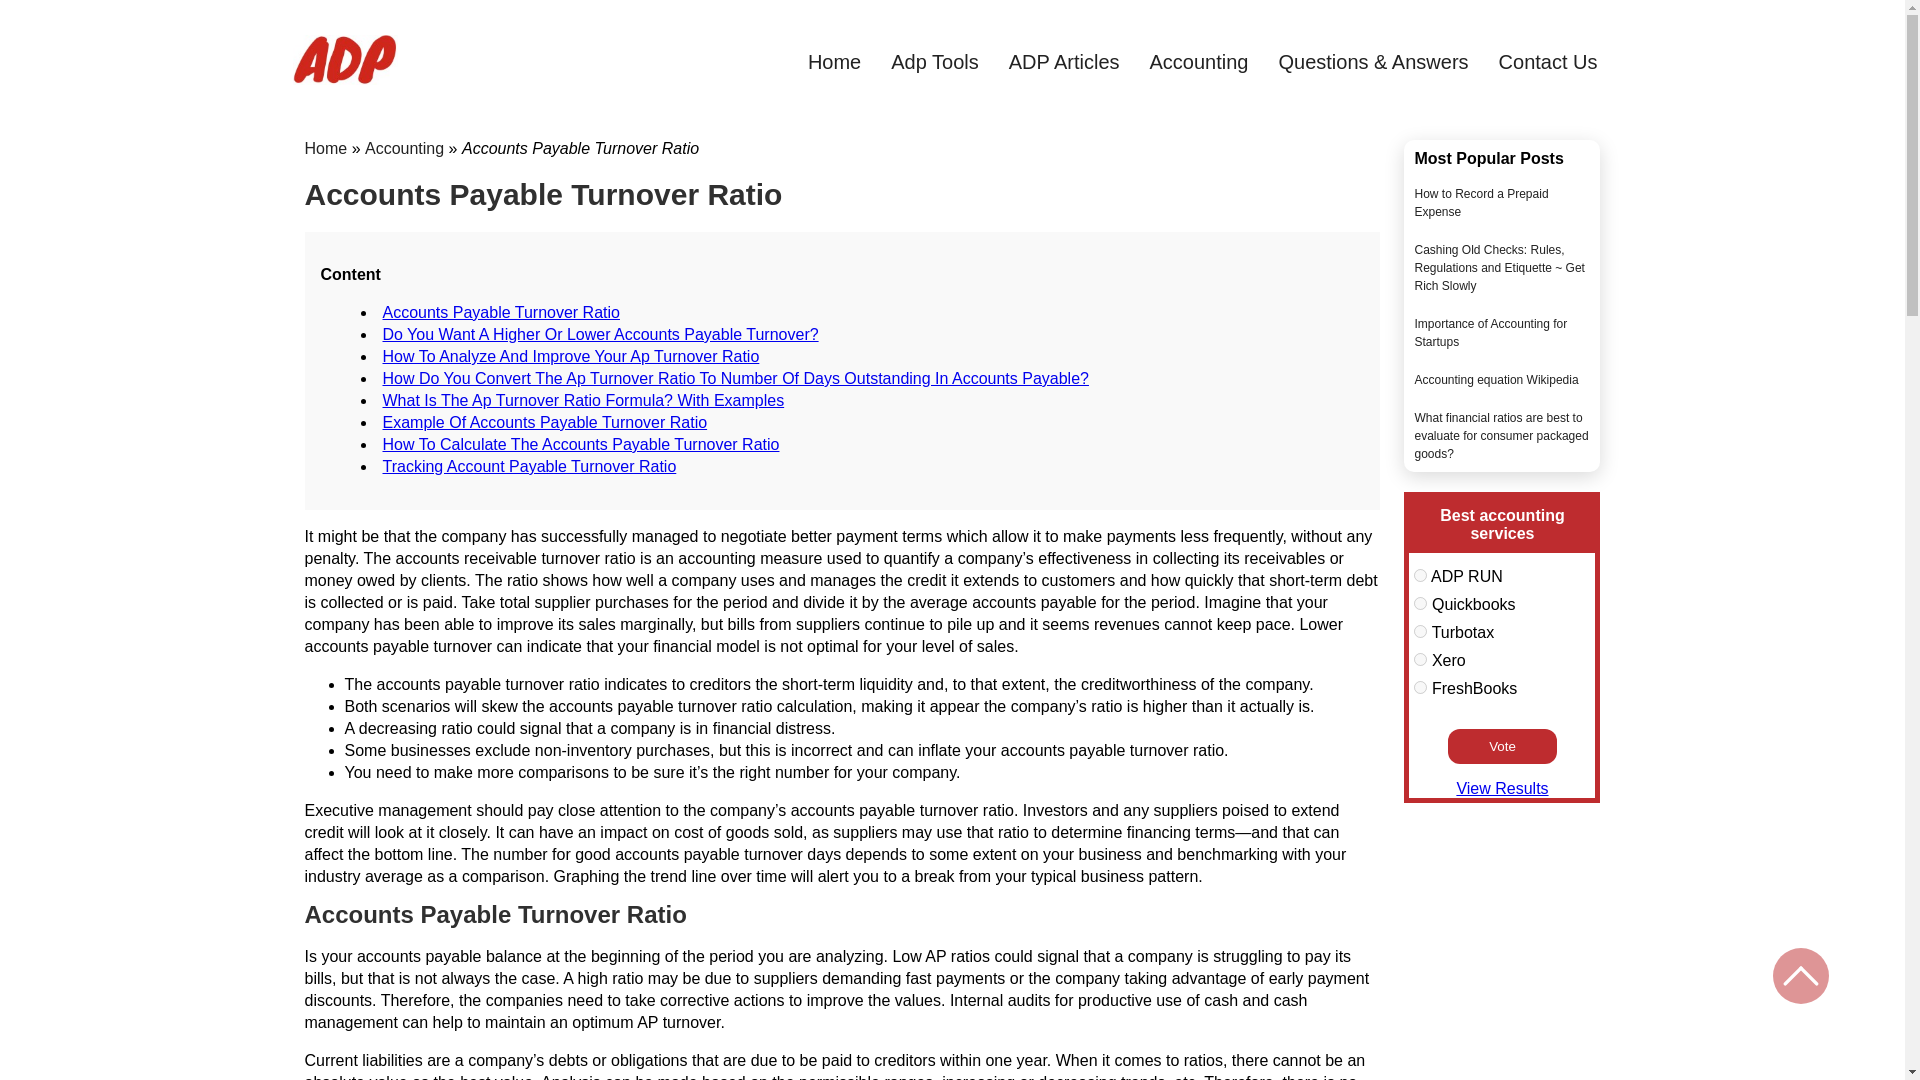 This screenshot has height=1080, width=1920. What do you see at coordinates (544, 422) in the screenshot?
I see `Example Of Accounts Payable Turnover Ratio` at bounding box center [544, 422].